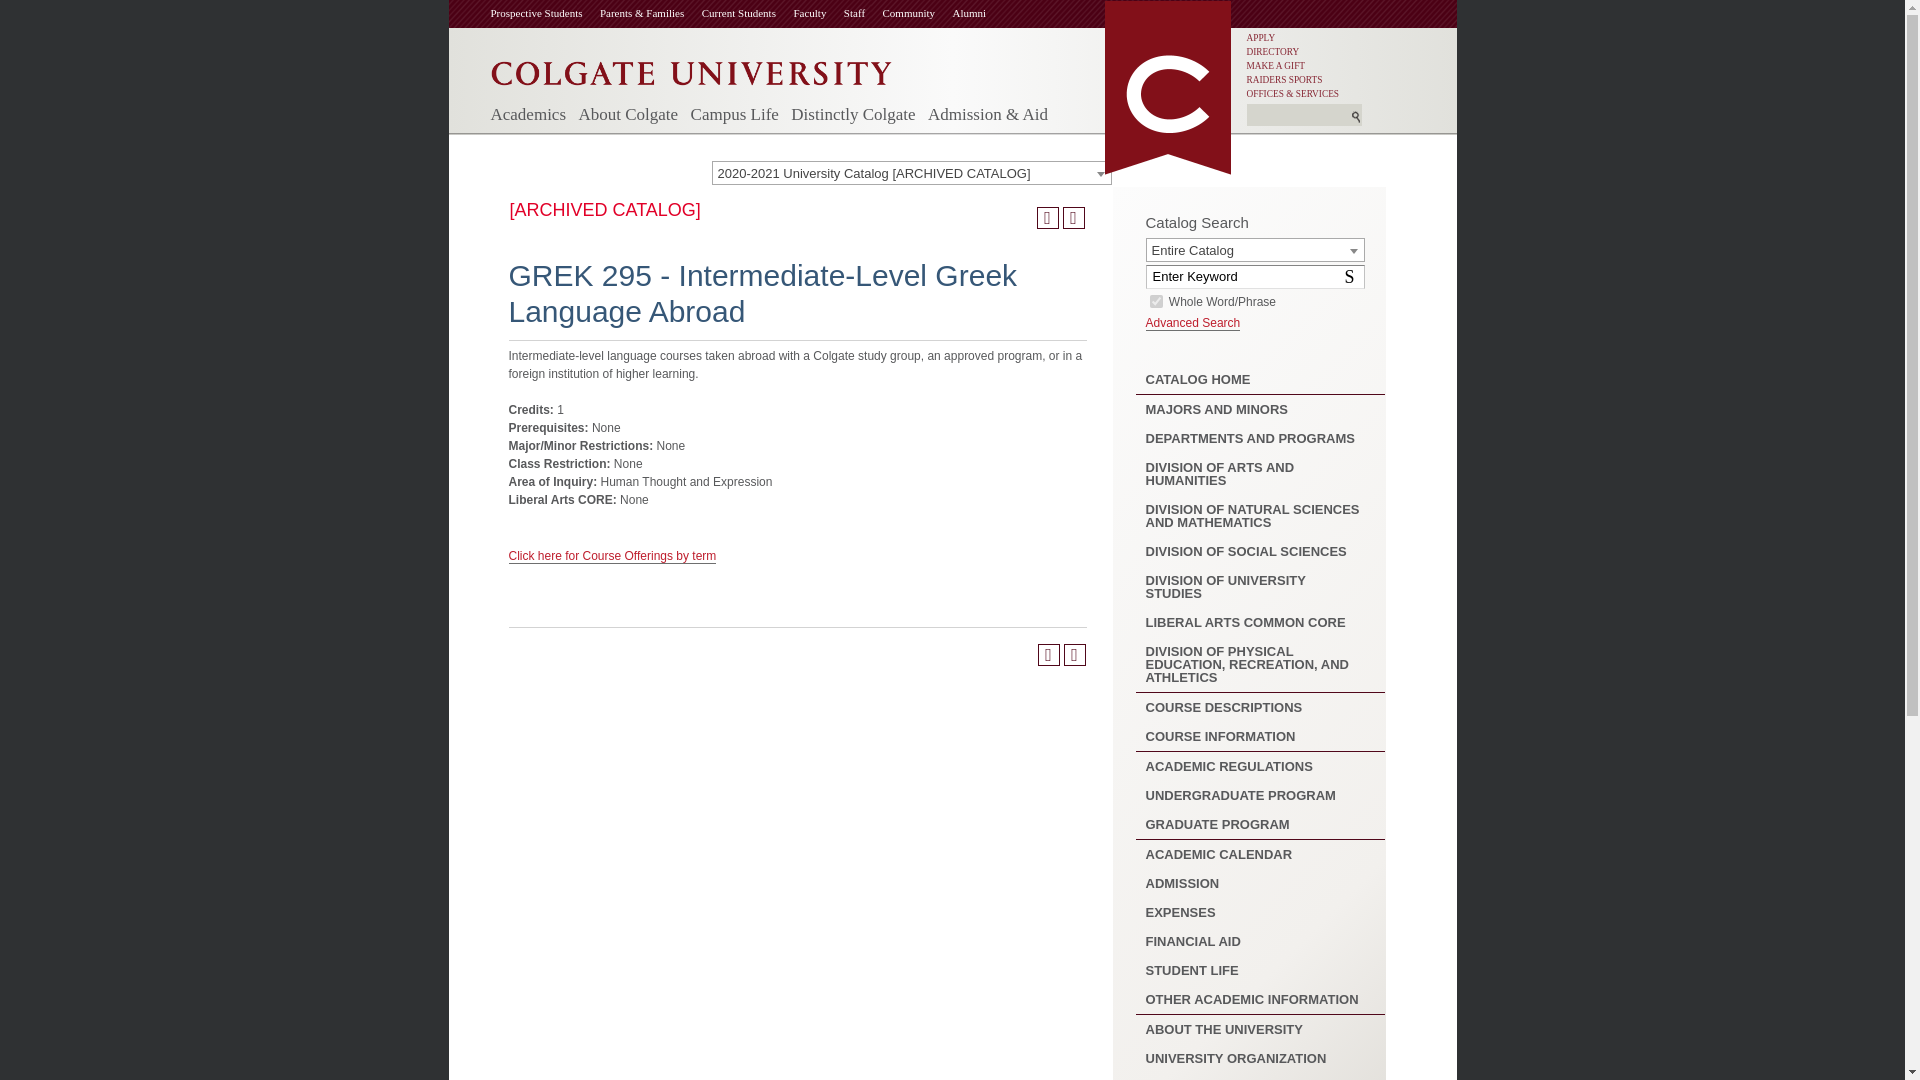  What do you see at coordinates (1256, 276) in the screenshot?
I see `Search Keyword Field, required` at bounding box center [1256, 276].